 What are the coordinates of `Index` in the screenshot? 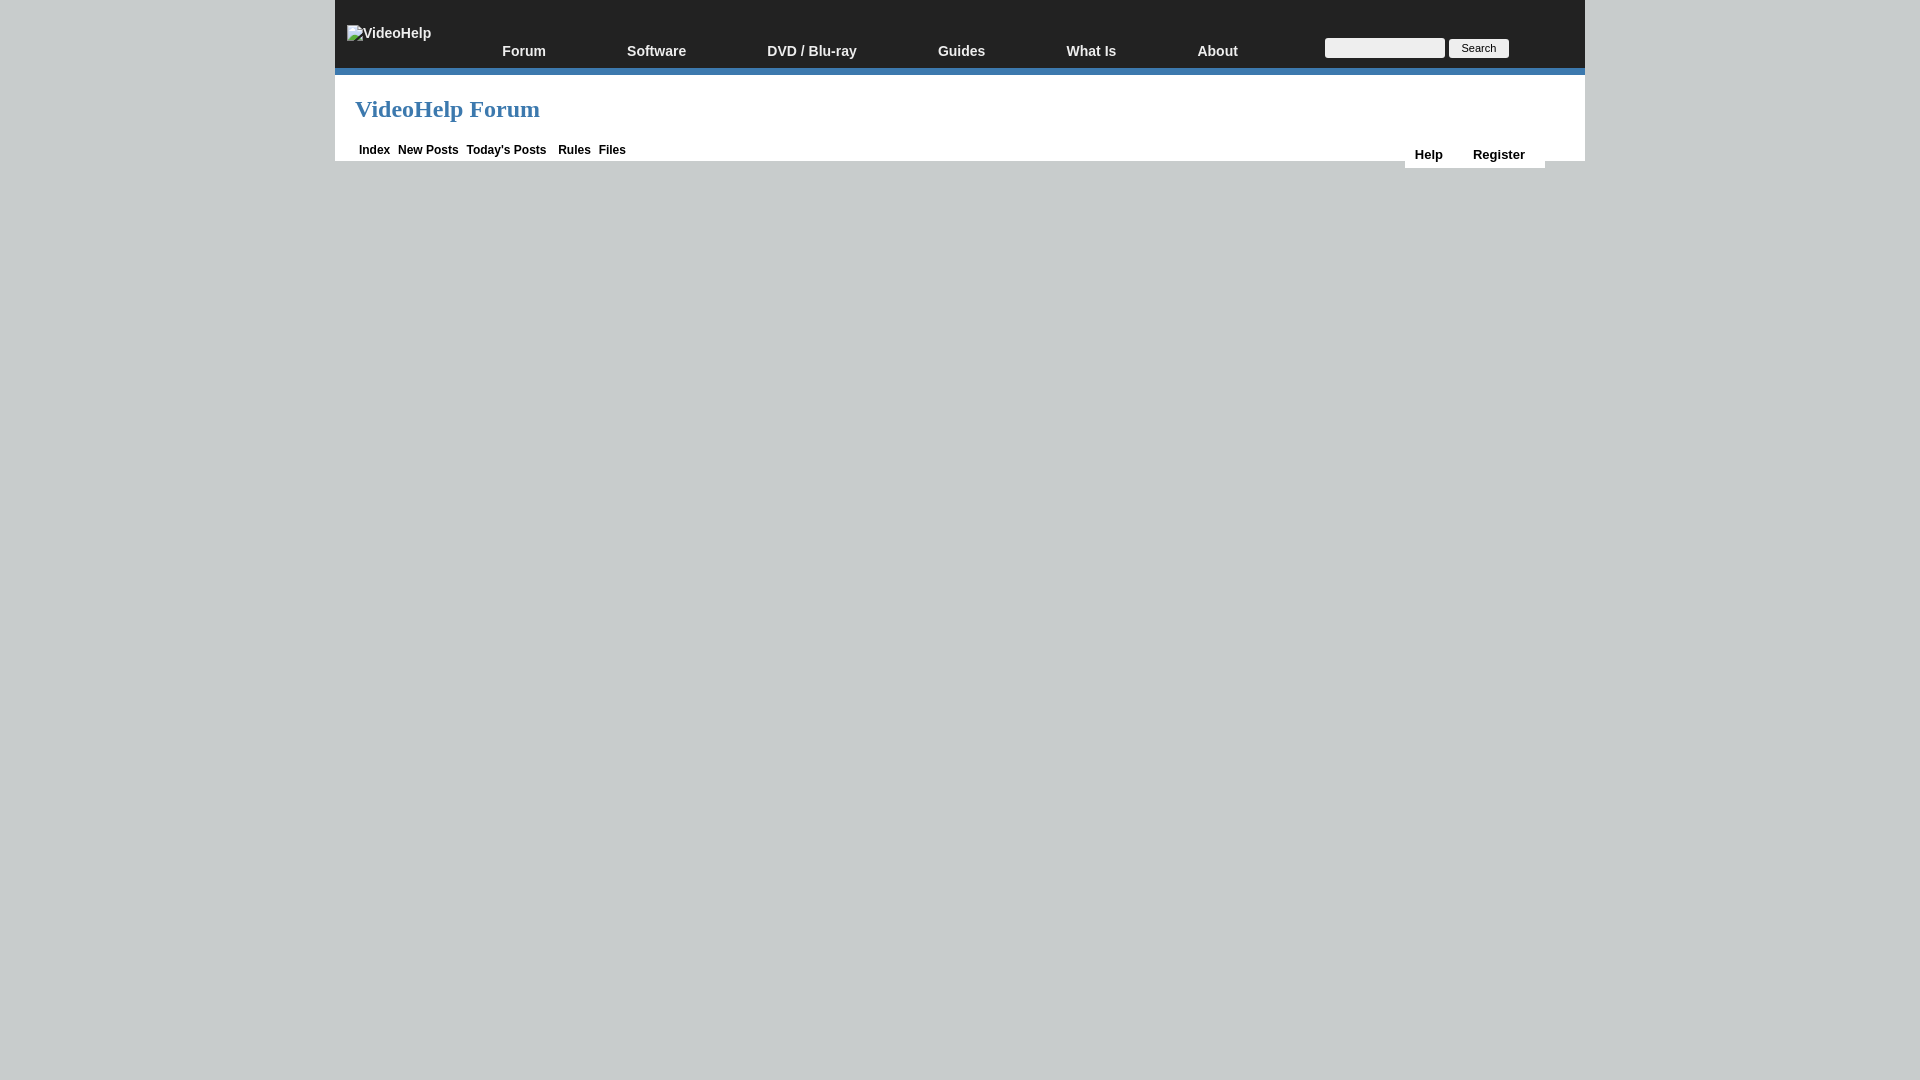 It's located at (374, 149).